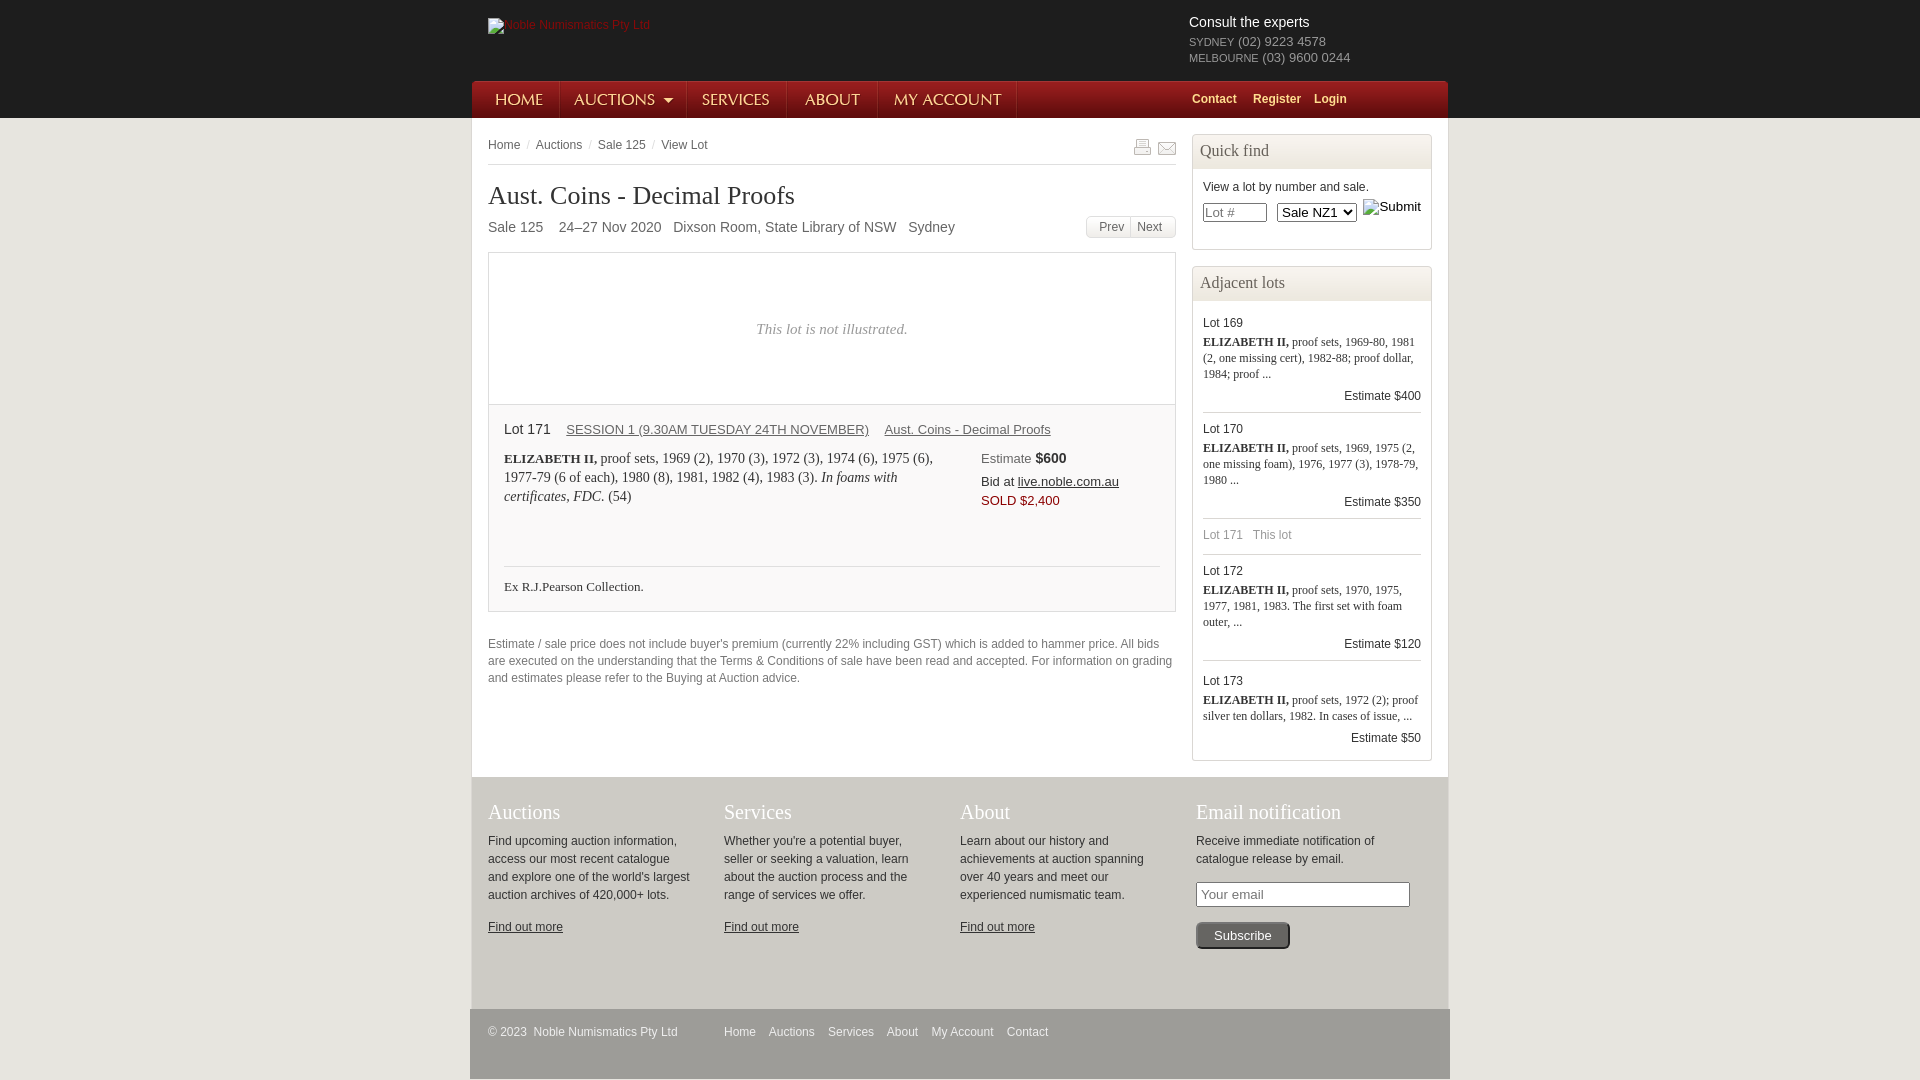 This screenshot has height=1080, width=1920. I want to click on Find out more, so click(762, 927).